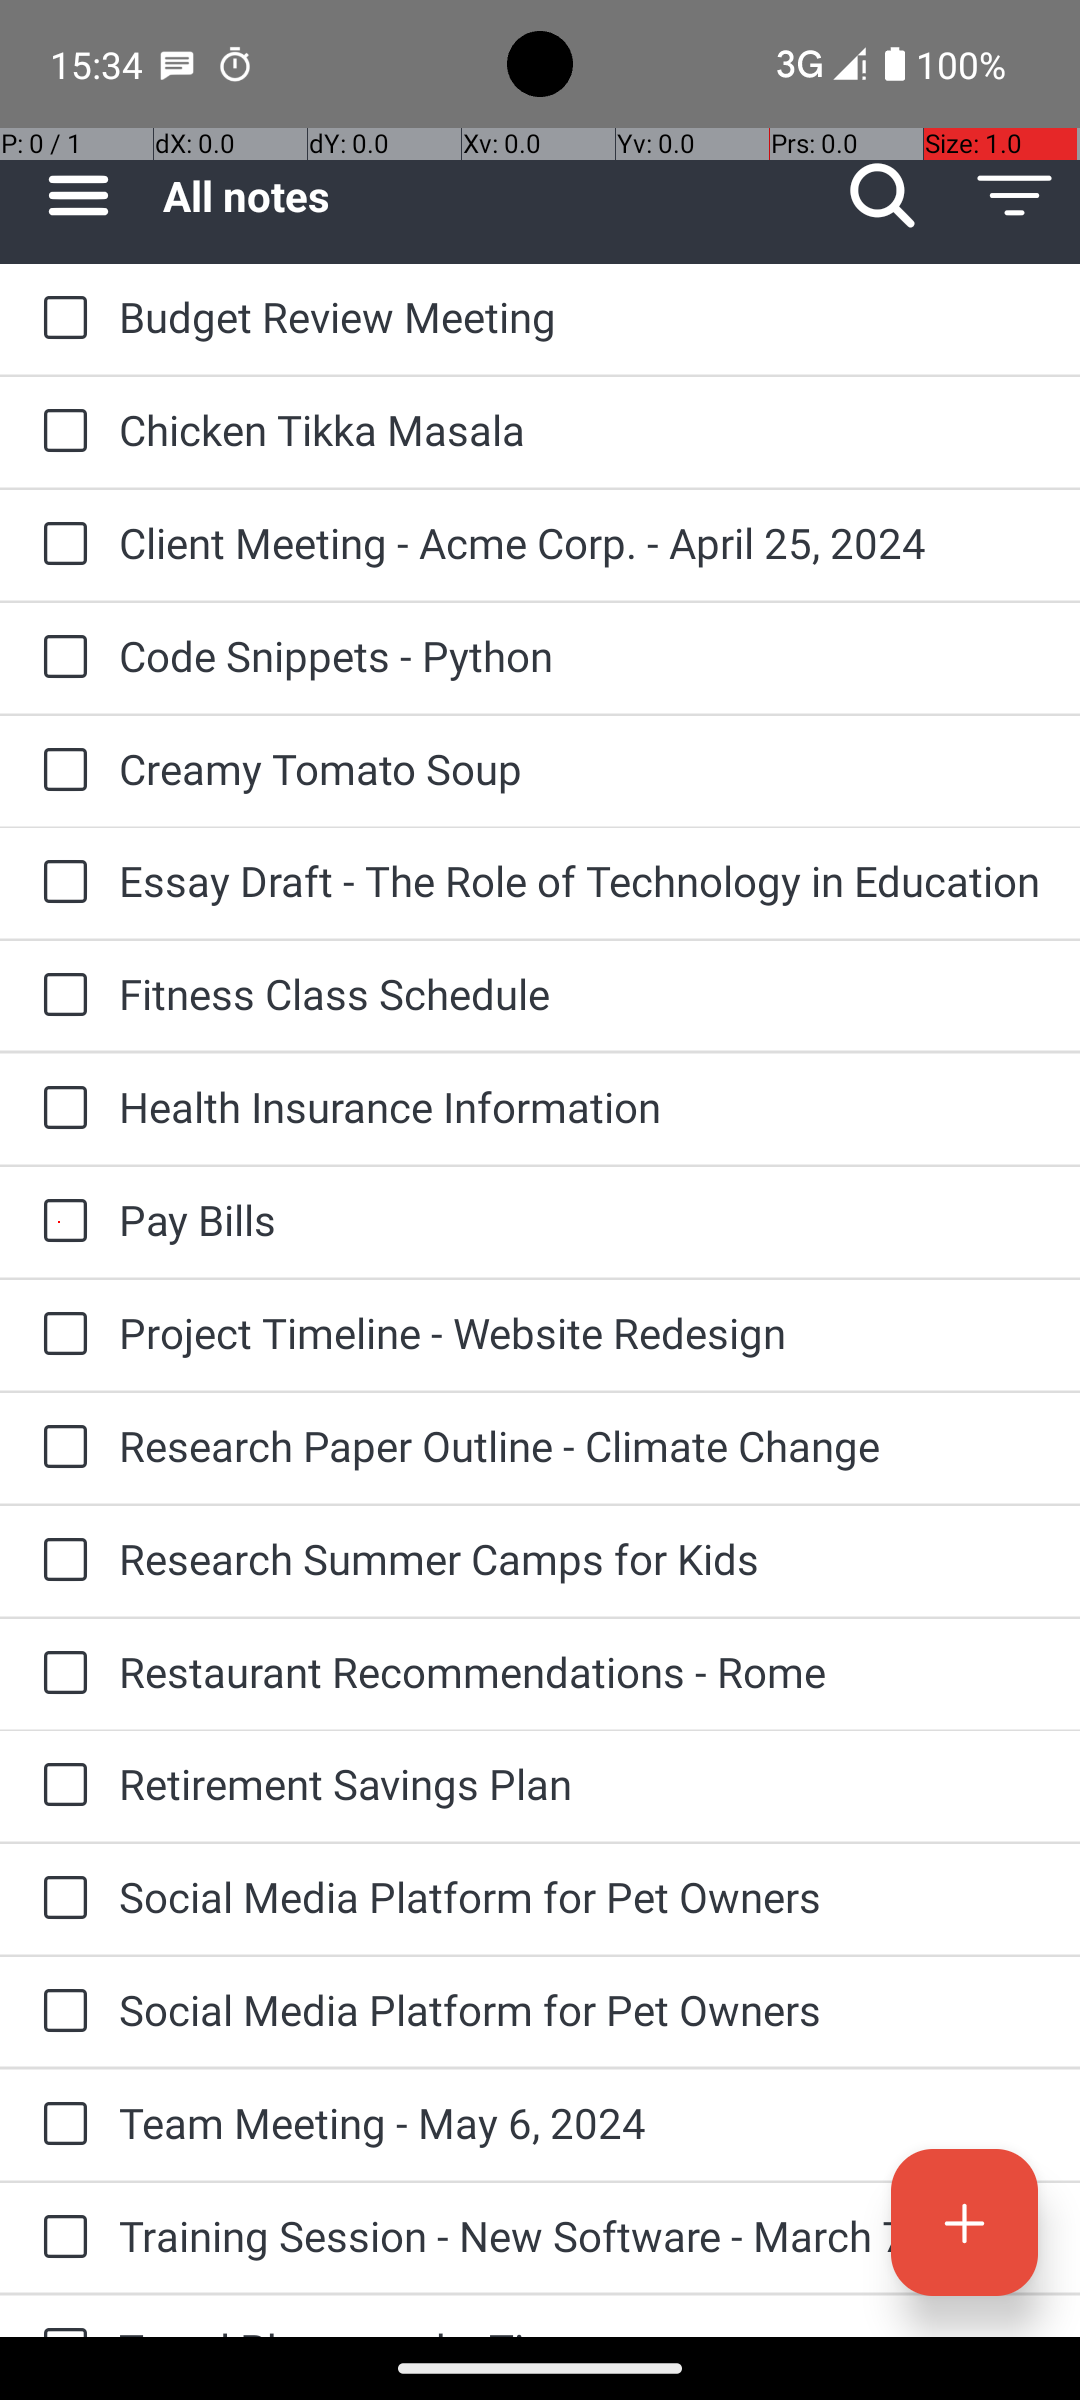 This screenshot has height=2400, width=1080. What do you see at coordinates (60, 2316) in the screenshot?
I see `to-do: Travel Photography Tips` at bounding box center [60, 2316].